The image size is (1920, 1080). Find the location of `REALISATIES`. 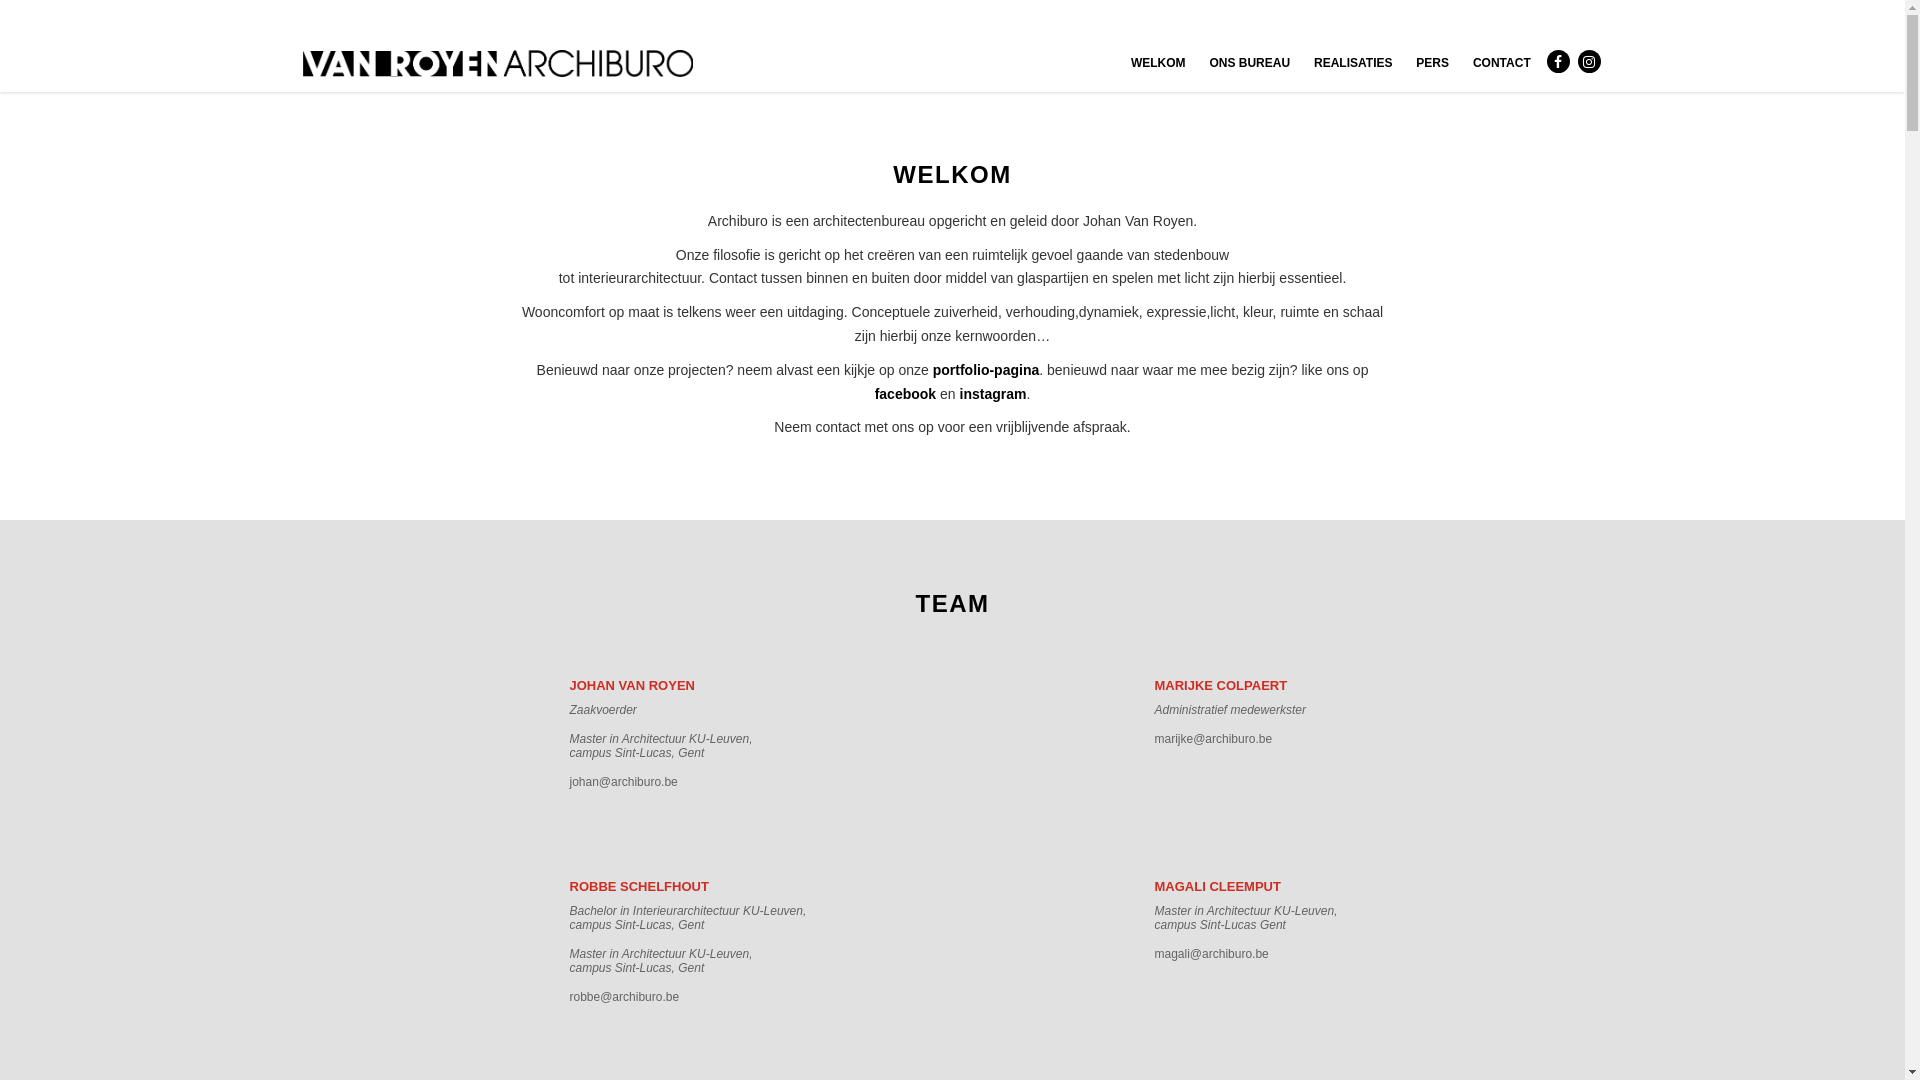

REALISATIES is located at coordinates (1353, 64).